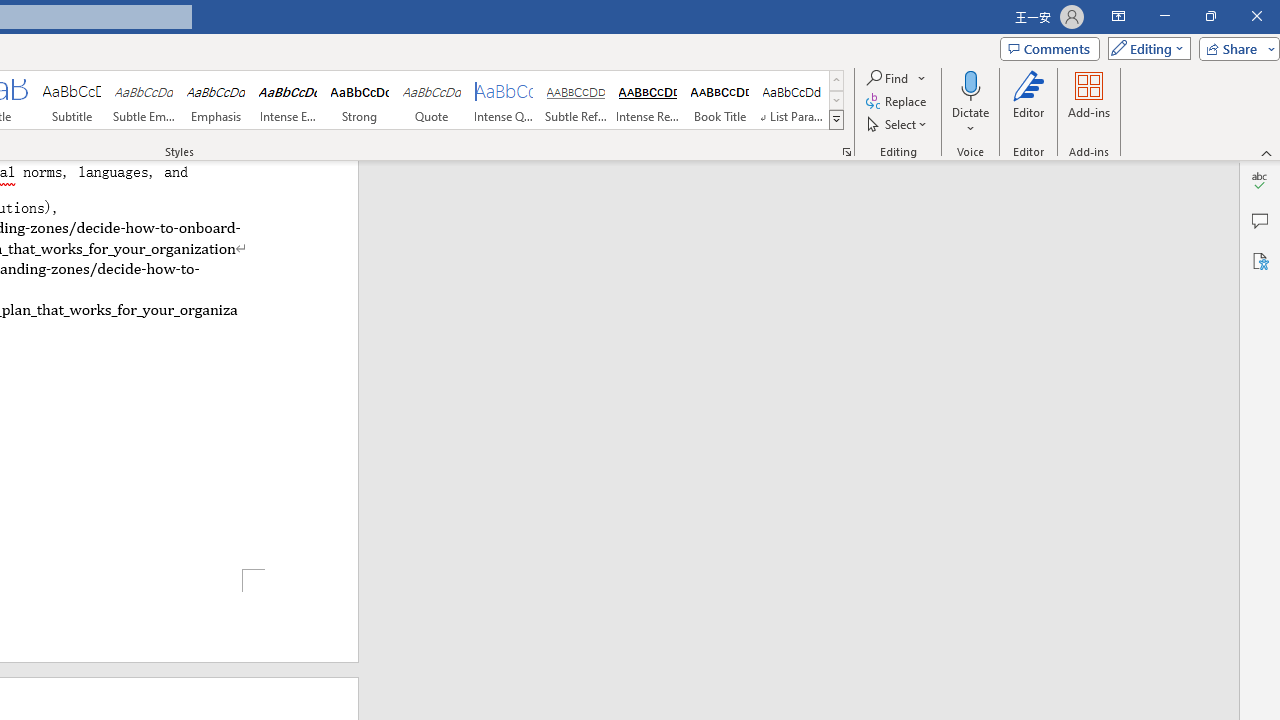 The width and height of the screenshot is (1280, 720). Describe the element at coordinates (836, 120) in the screenshot. I see `Styles` at that location.